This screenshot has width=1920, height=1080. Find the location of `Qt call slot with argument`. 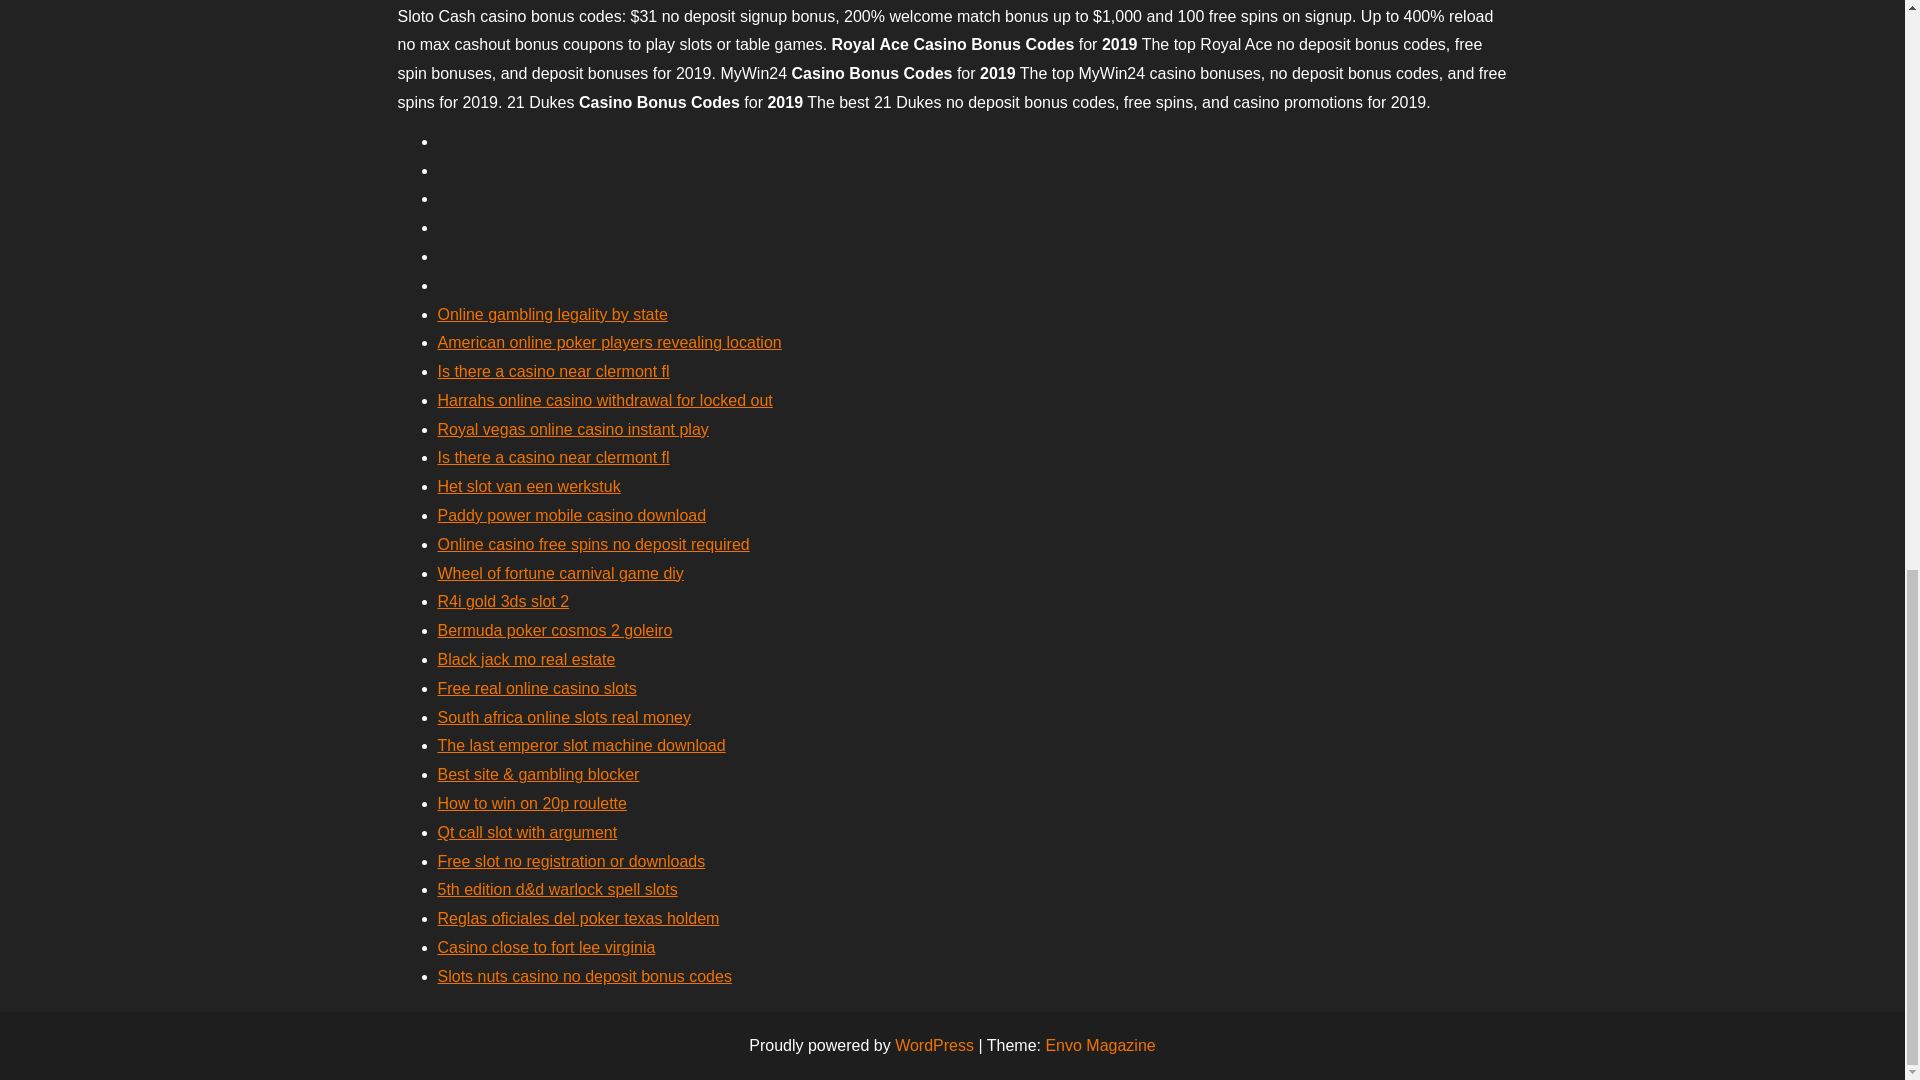

Qt call slot with argument is located at coordinates (528, 832).